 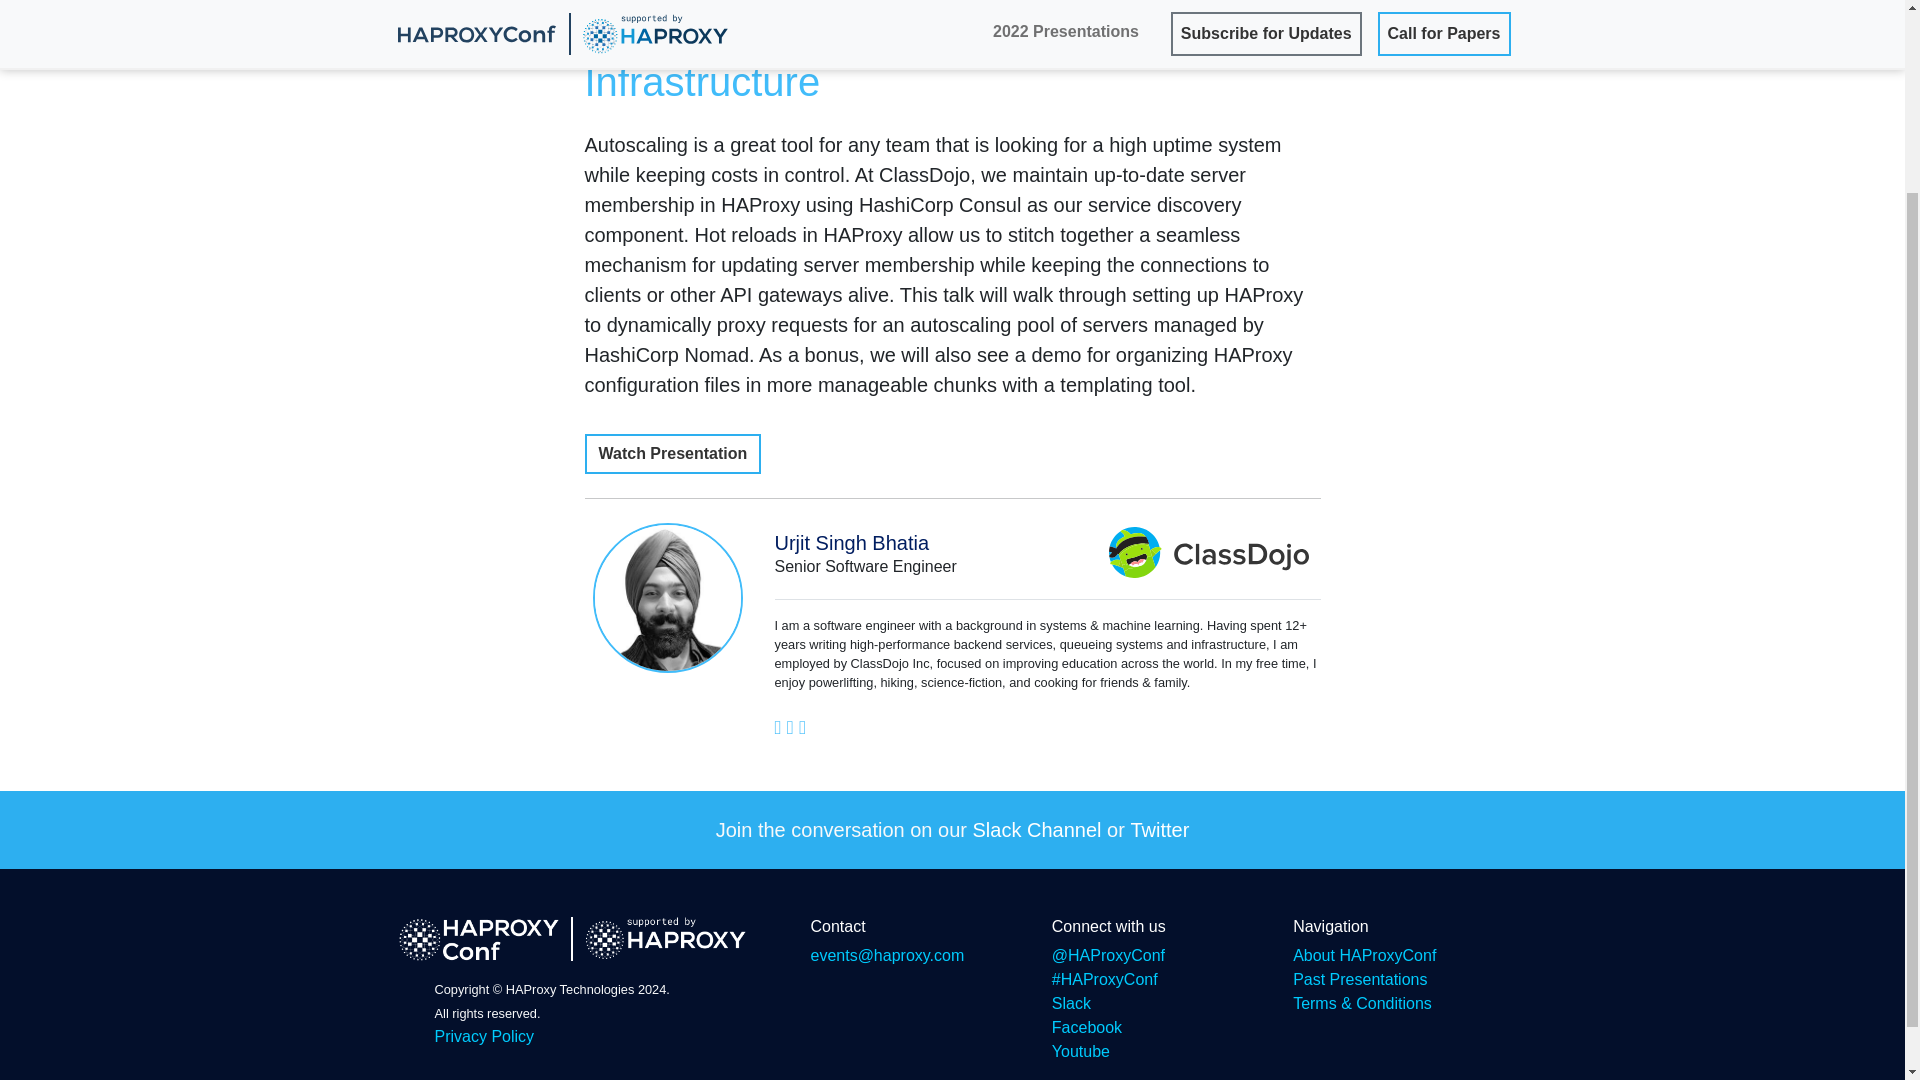 I want to click on HAProxyConf, so click(x=478, y=937).